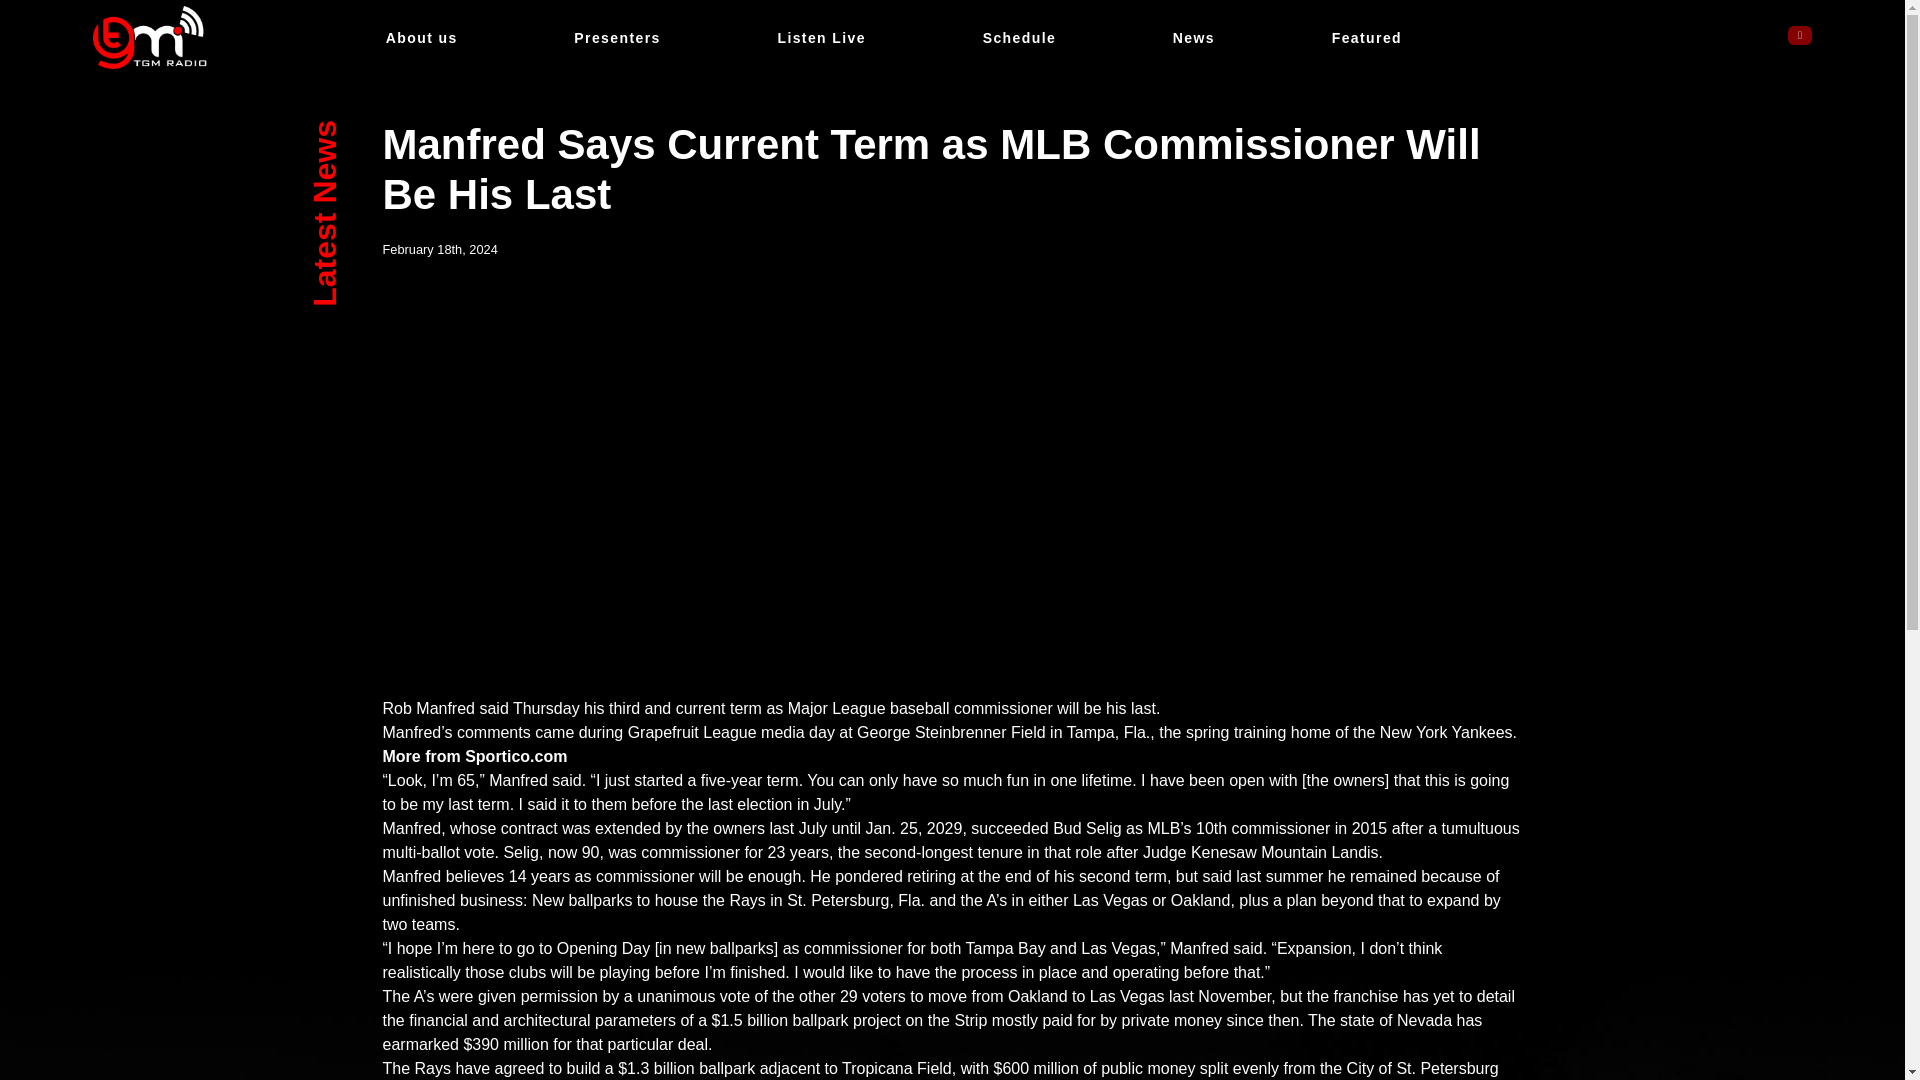 The width and height of the screenshot is (1920, 1080). I want to click on Featured, so click(1366, 38).